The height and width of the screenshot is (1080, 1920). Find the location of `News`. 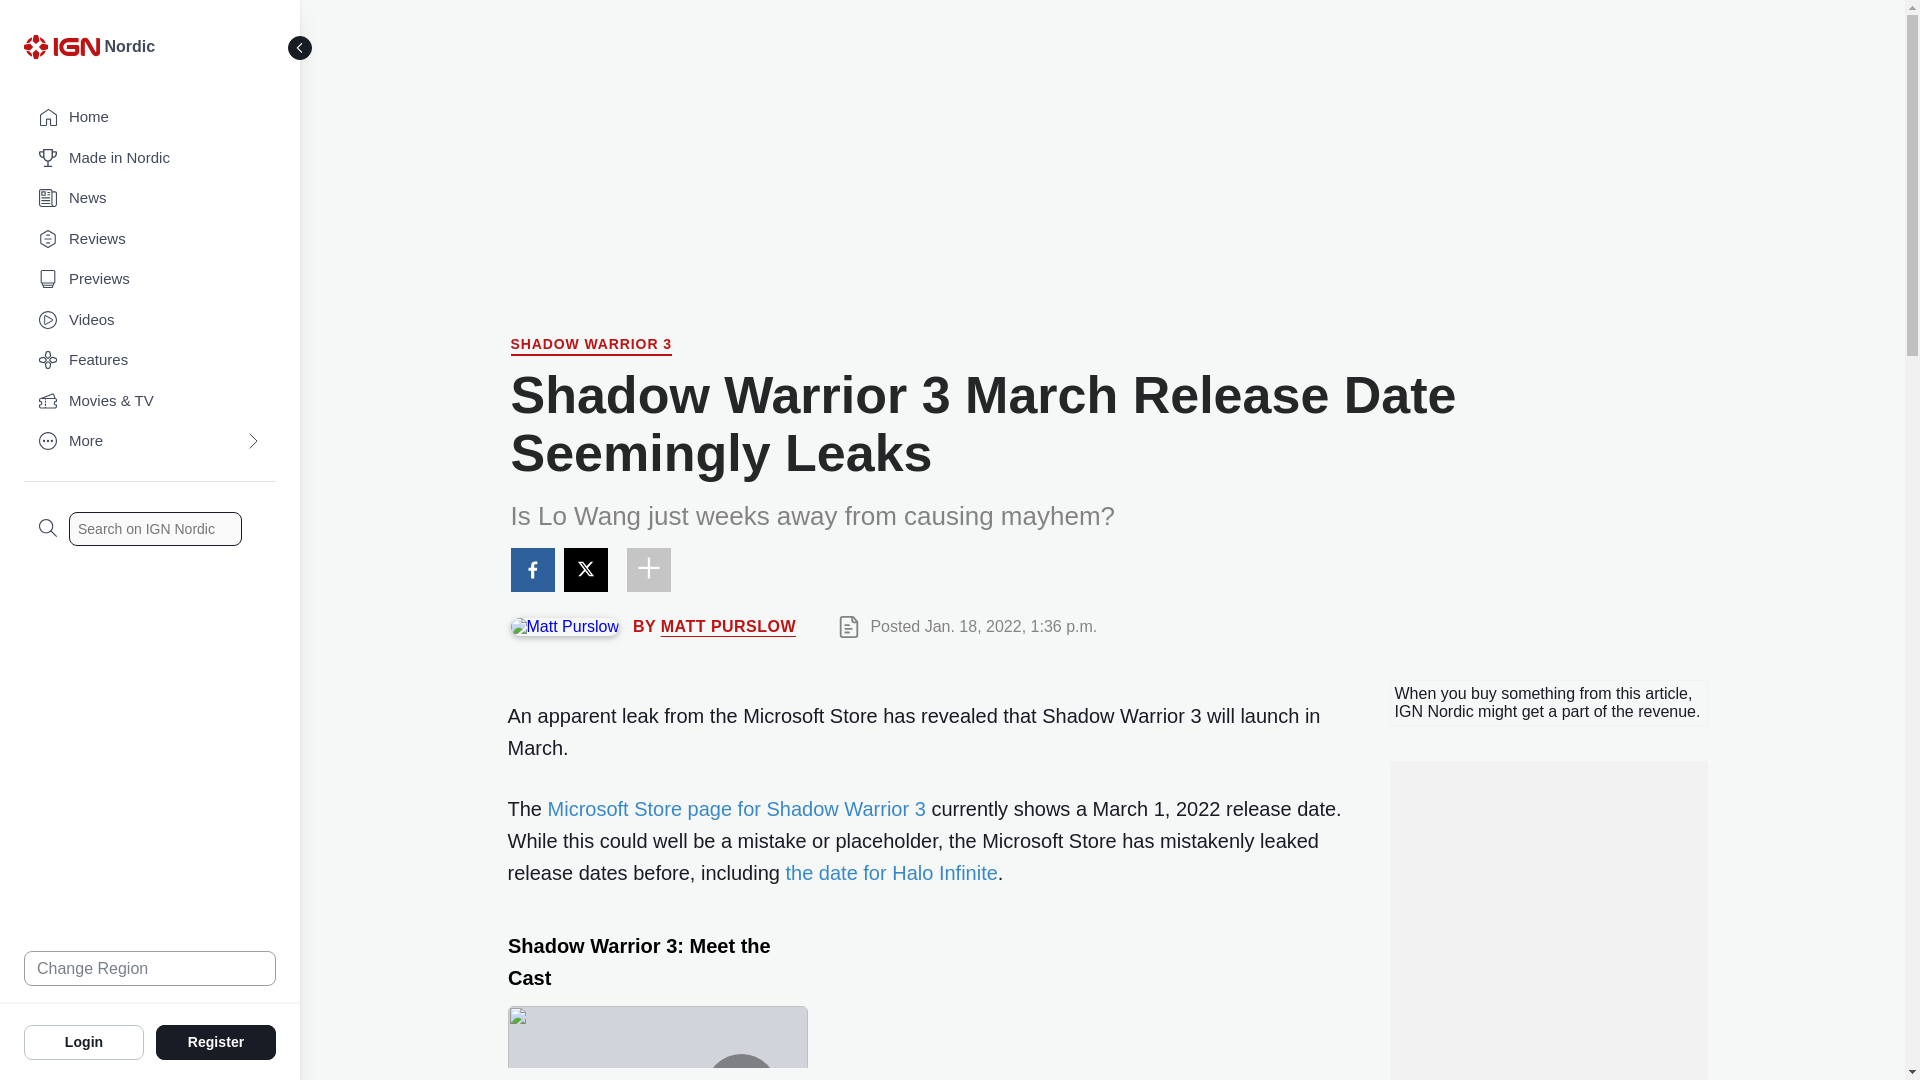

News is located at coordinates (150, 198).